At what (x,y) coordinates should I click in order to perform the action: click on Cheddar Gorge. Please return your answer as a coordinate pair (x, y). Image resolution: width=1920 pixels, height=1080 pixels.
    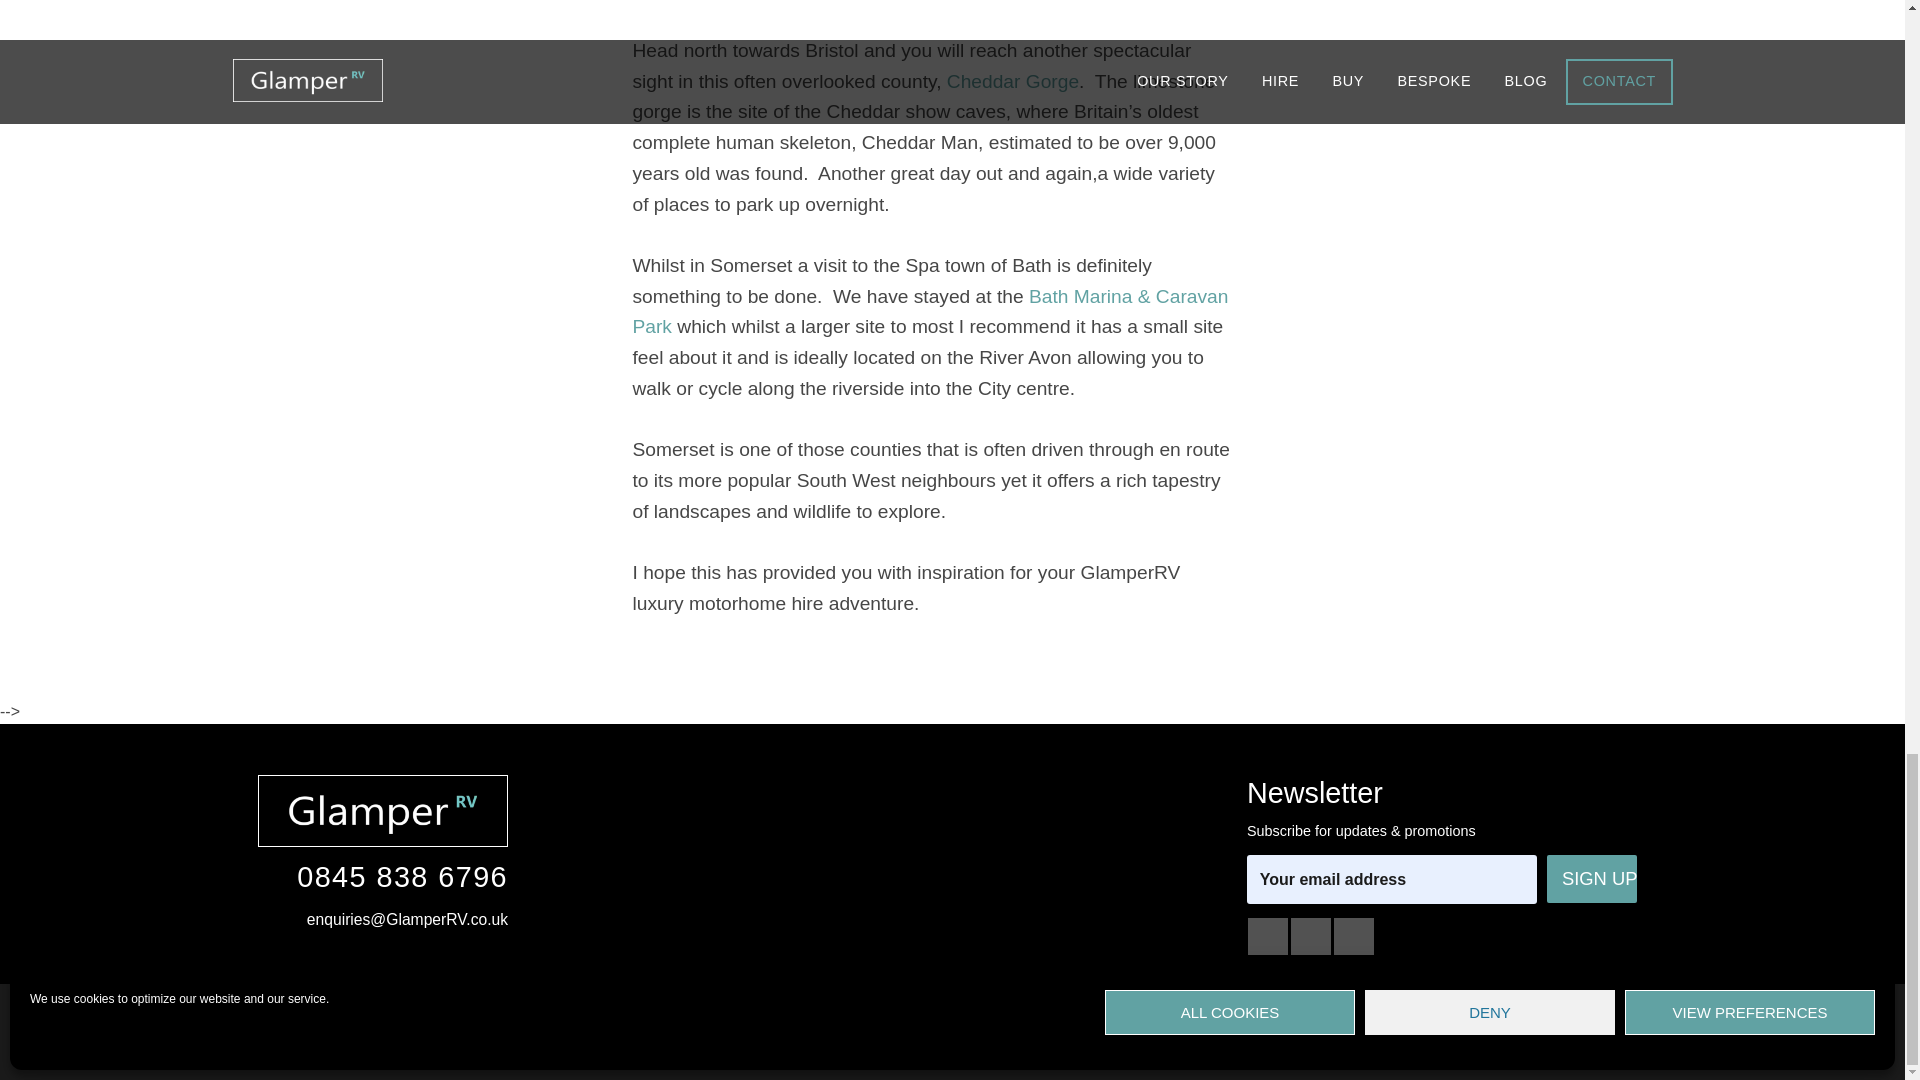
    Looking at the image, I should click on (1012, 81).